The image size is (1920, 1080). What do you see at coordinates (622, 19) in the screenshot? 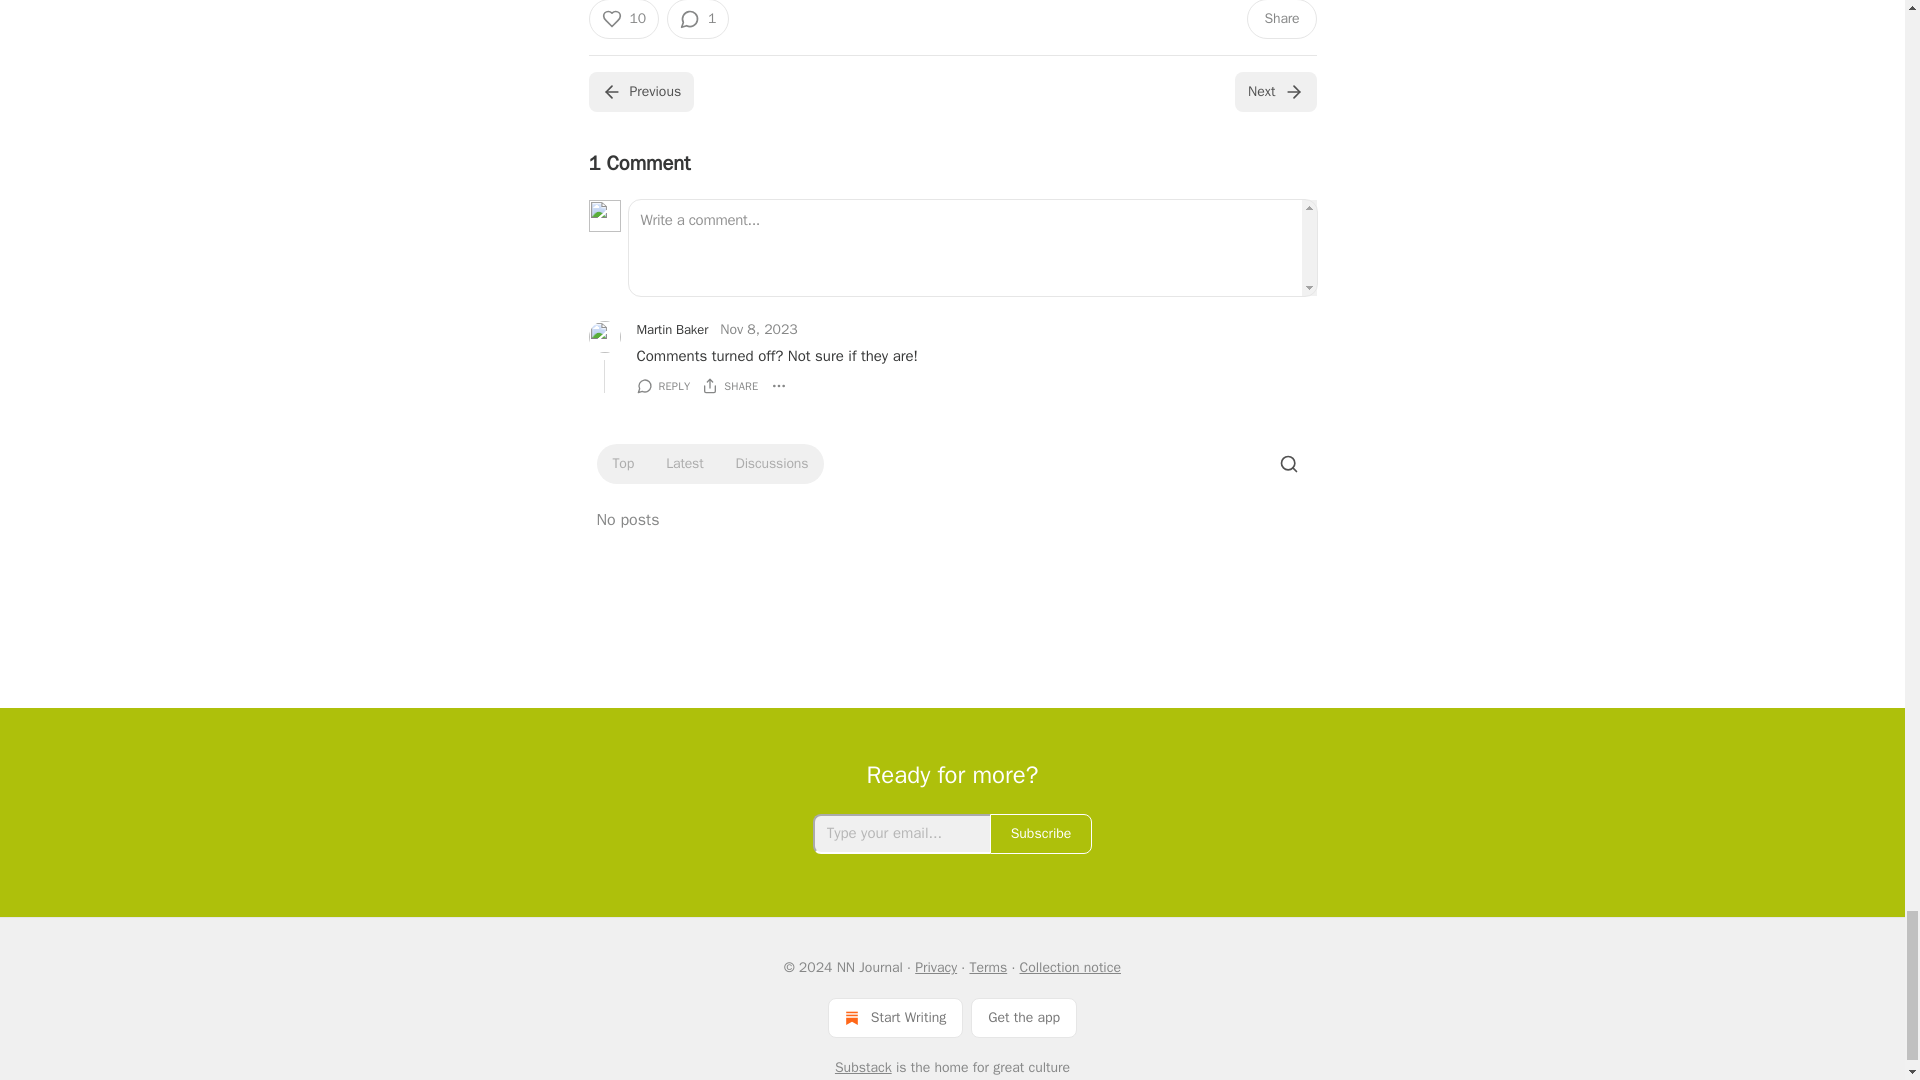
I see `10` at bounding box center [622, 19].